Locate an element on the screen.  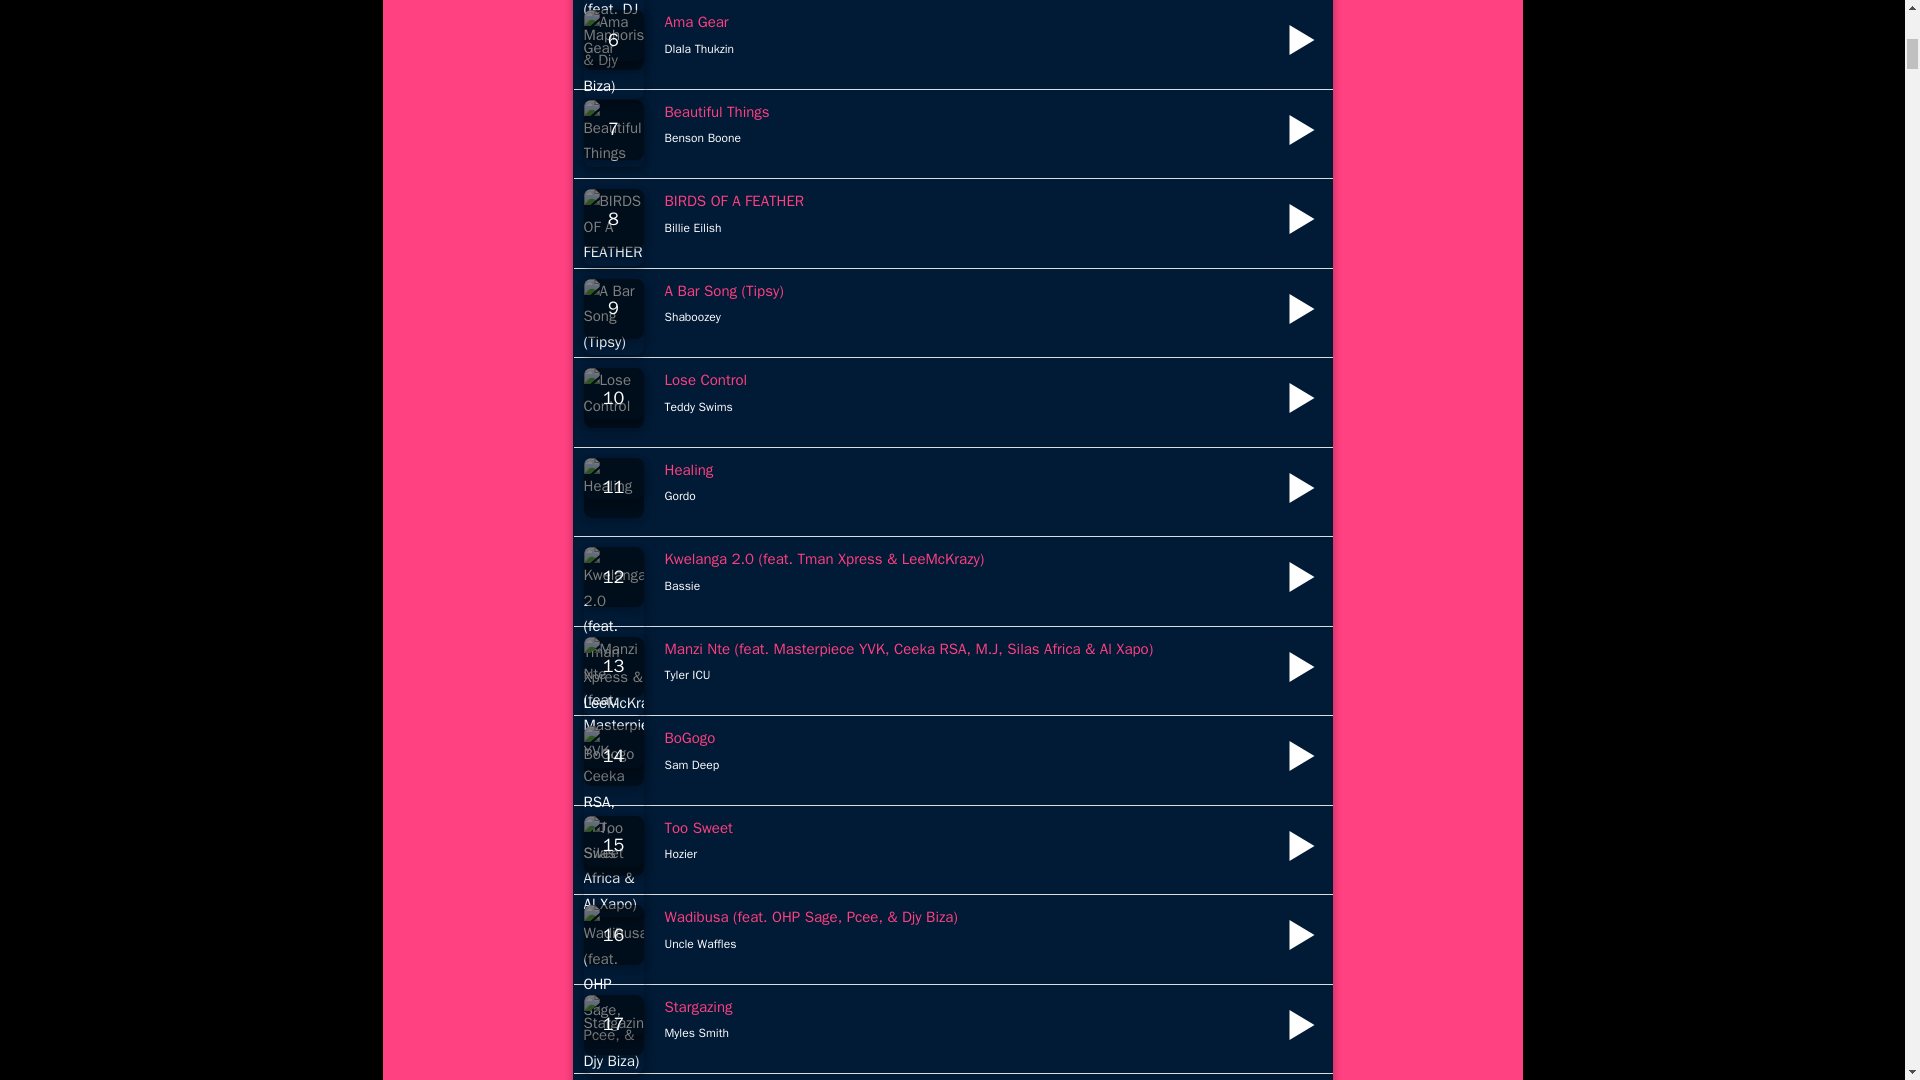
Ama Gear is located at coordinates (696, 22).